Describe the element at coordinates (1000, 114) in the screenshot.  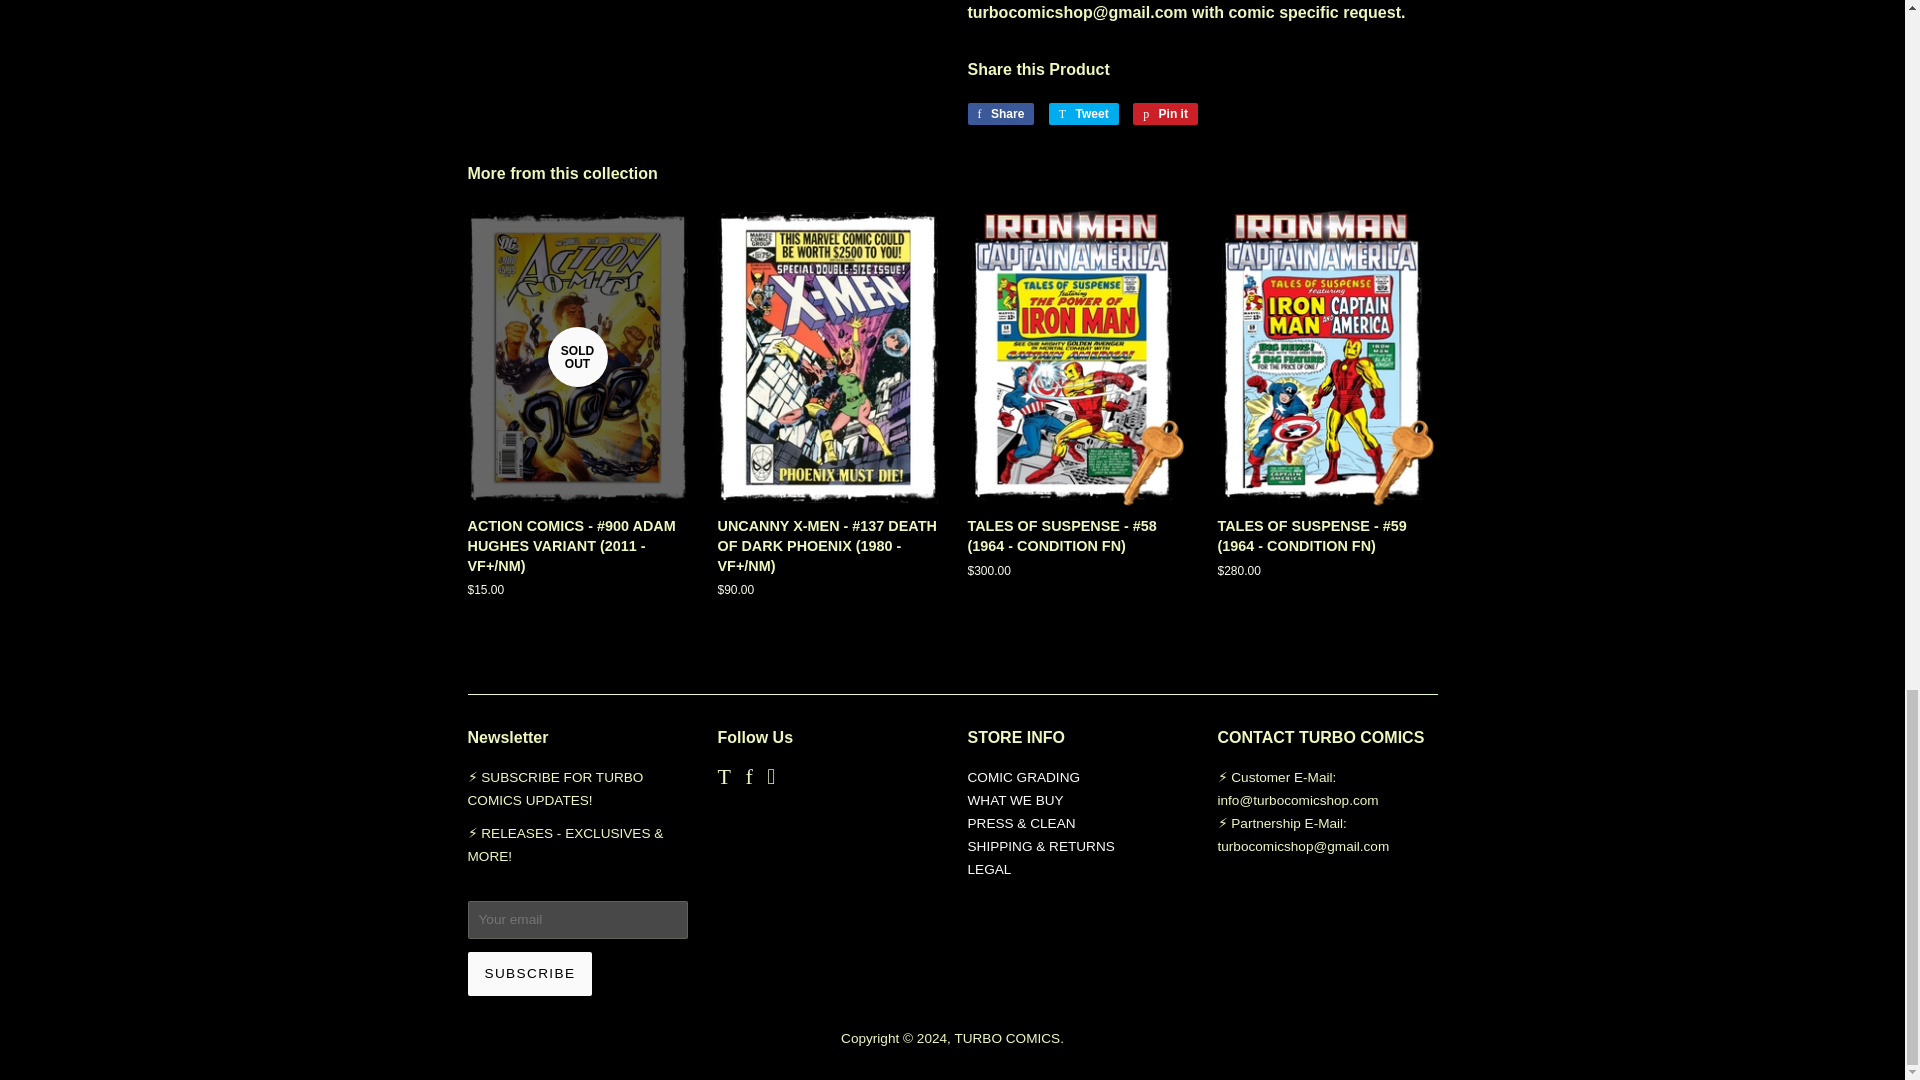
I see `Share on Facebook` at that location.